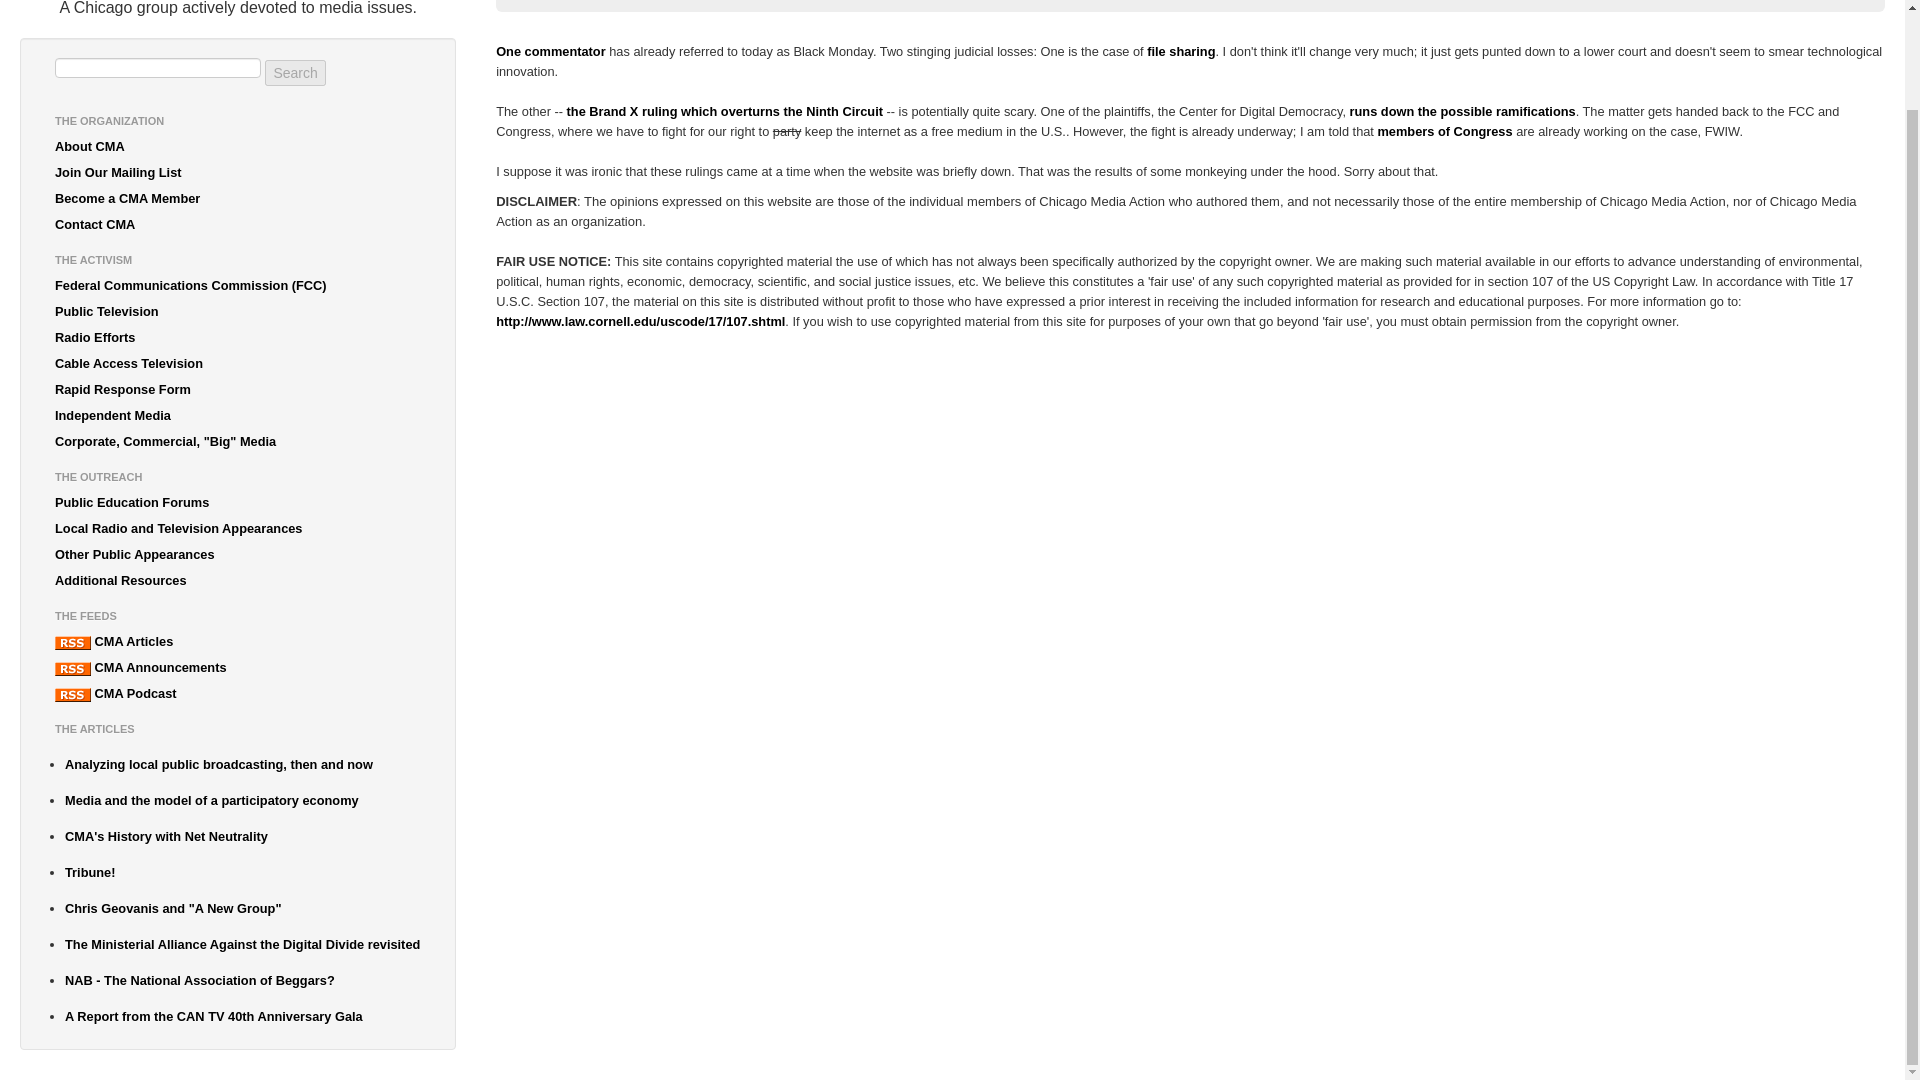 The width and height of the screenshot is (1920, 1080). I want to click on About CMA, so click(238, 146).